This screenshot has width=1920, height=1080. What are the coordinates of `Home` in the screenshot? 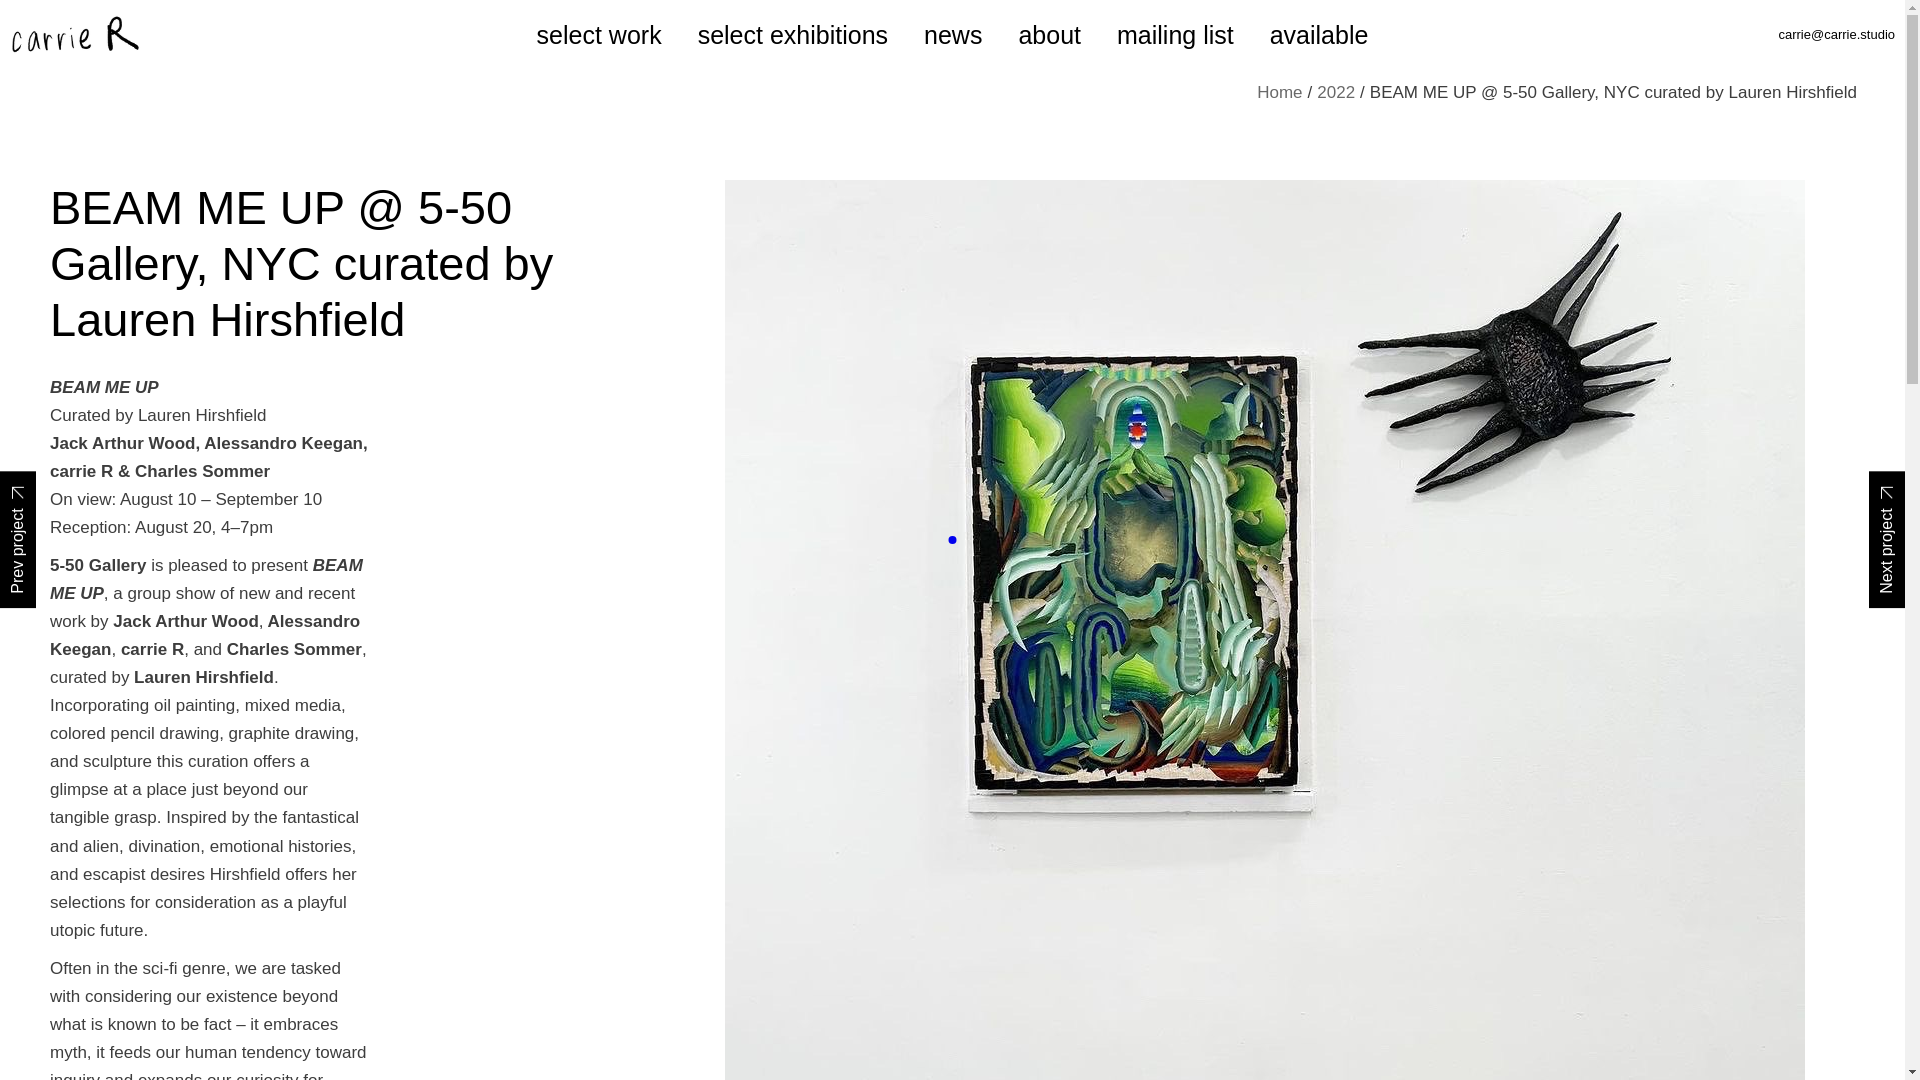 It's located at (1279, 92).